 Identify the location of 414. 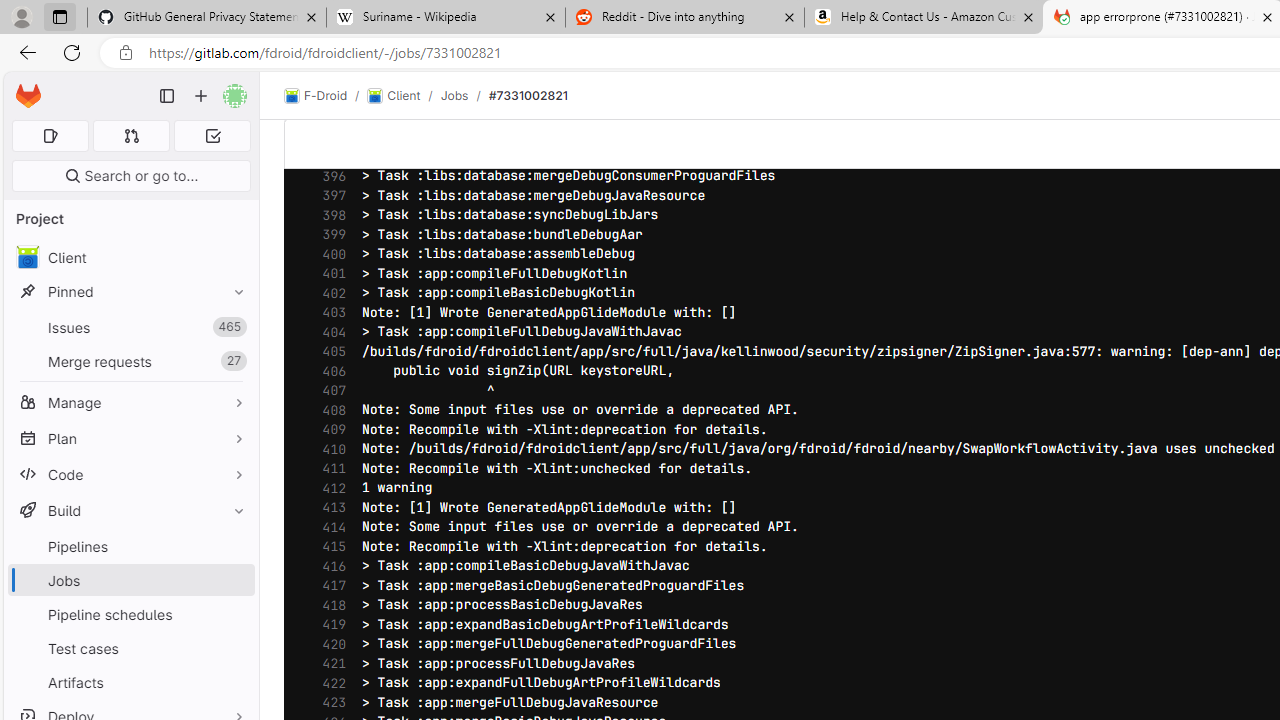
(329, 526).